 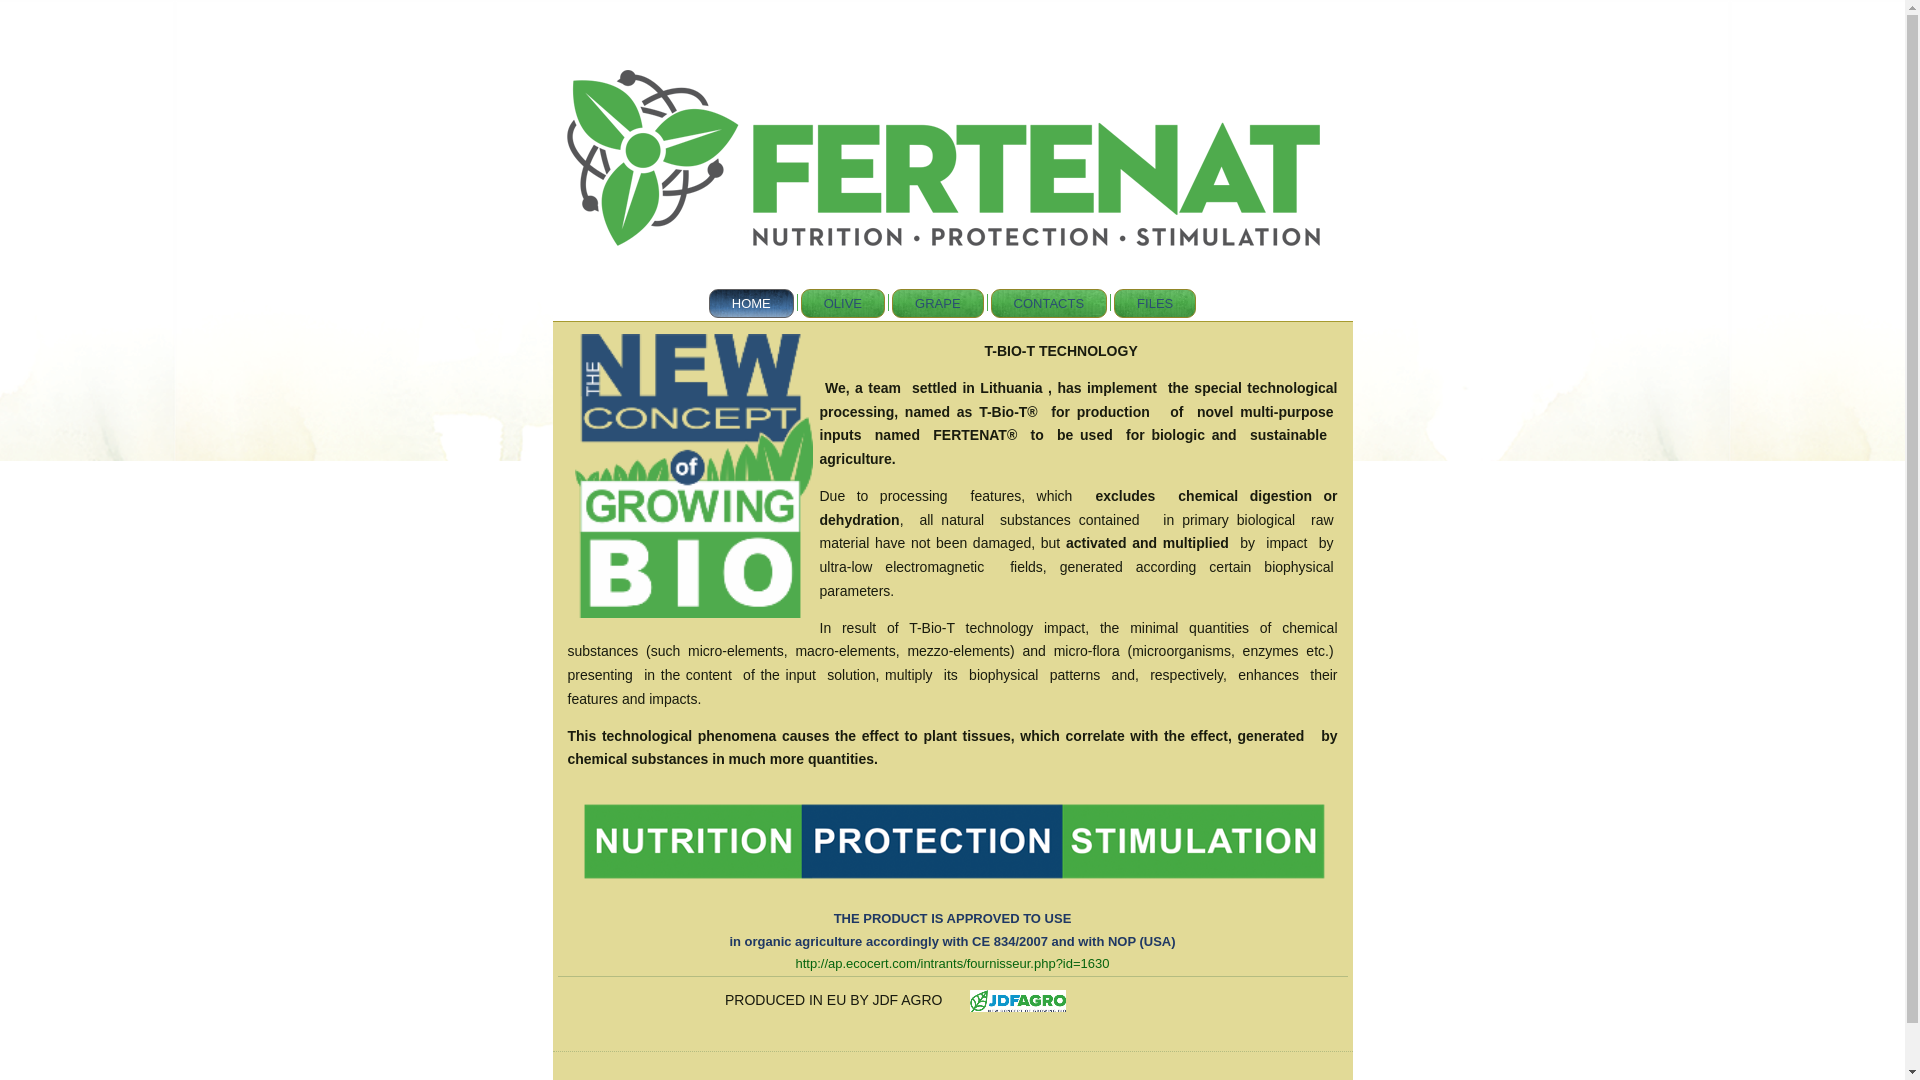 What do you see at coordinates (938, 303) in the screenshot?
I see `GRAPE` at bounding box center [938, 303].